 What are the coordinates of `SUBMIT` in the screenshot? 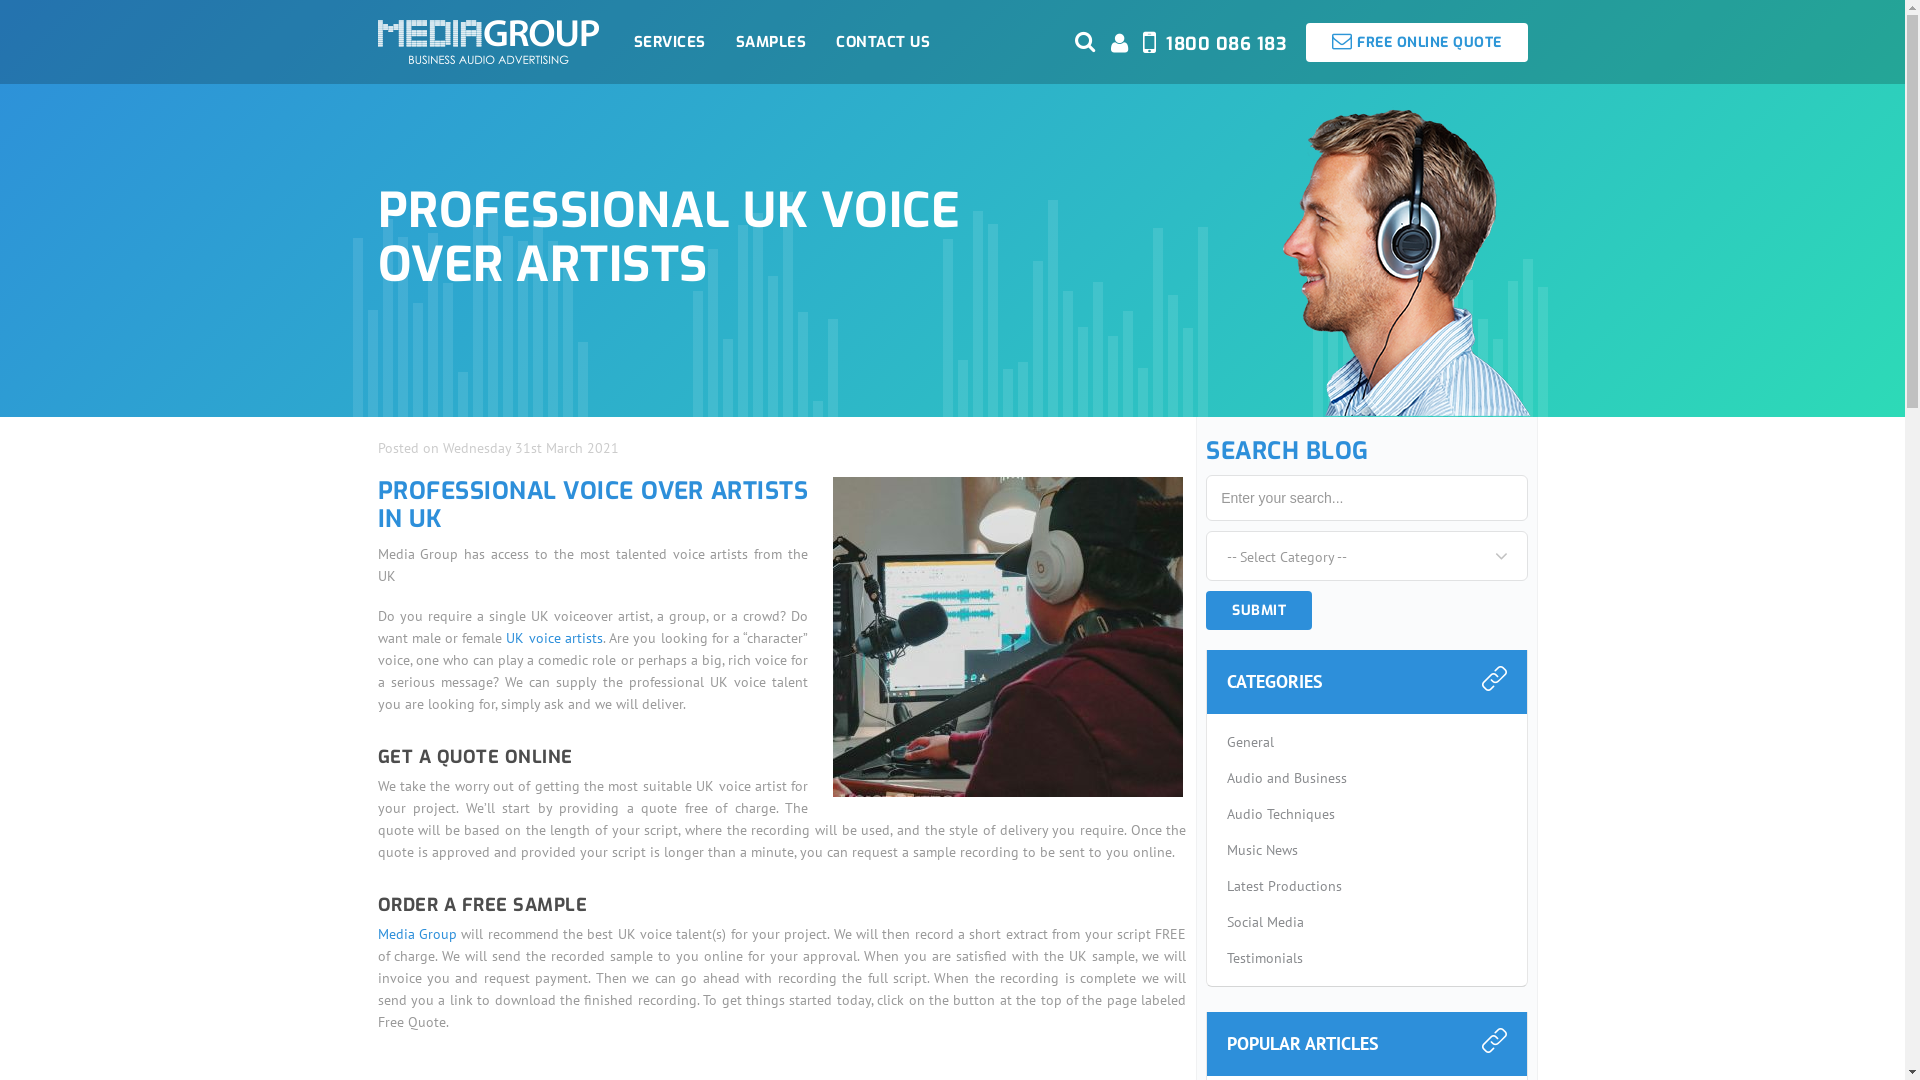 It's located at (1259, 610).